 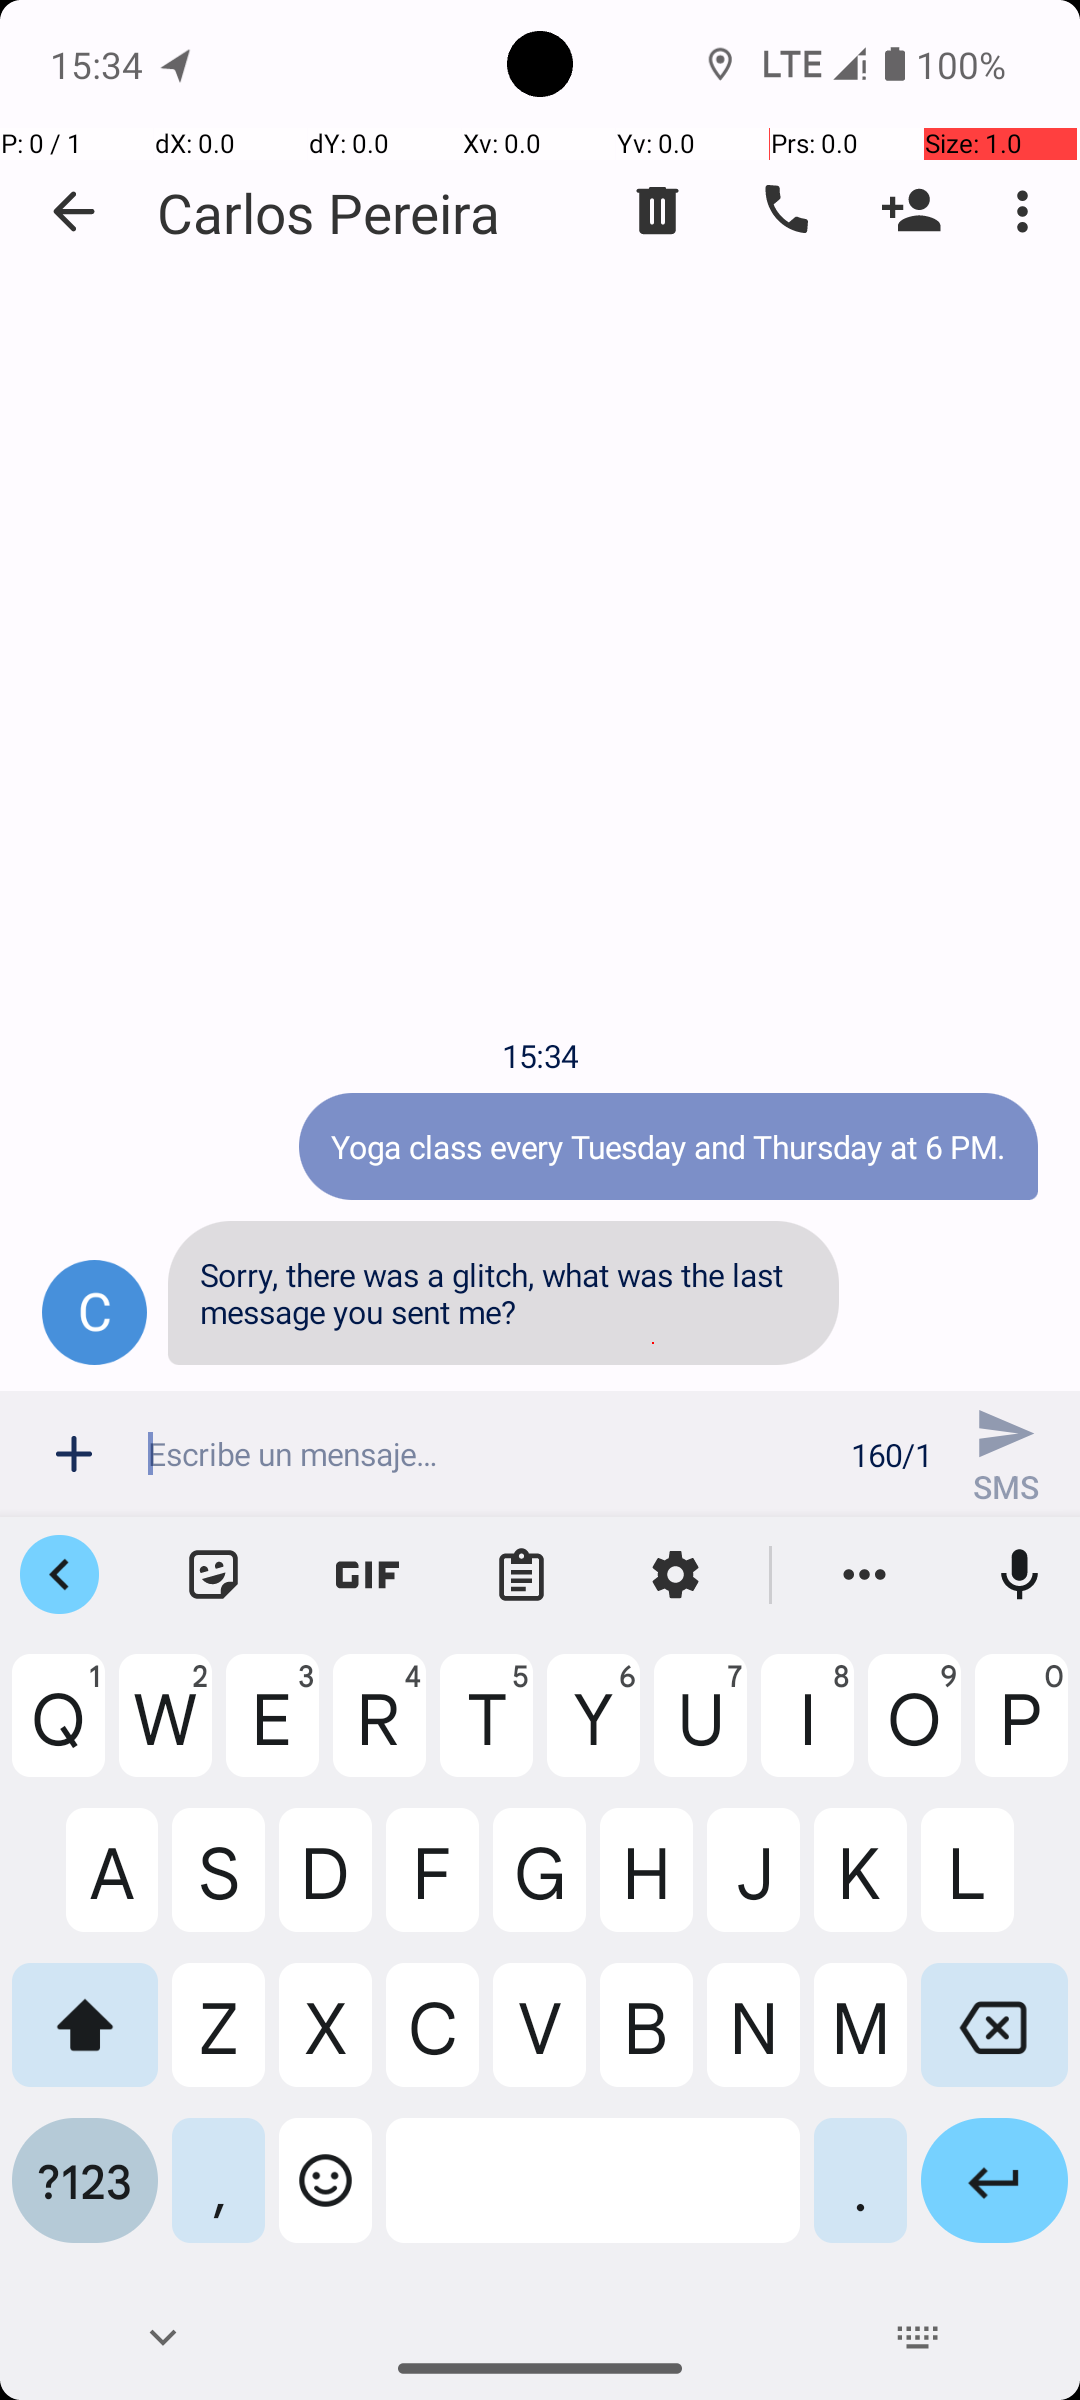 I want to click on Carlos Pereira, so click(x=329, y=212).